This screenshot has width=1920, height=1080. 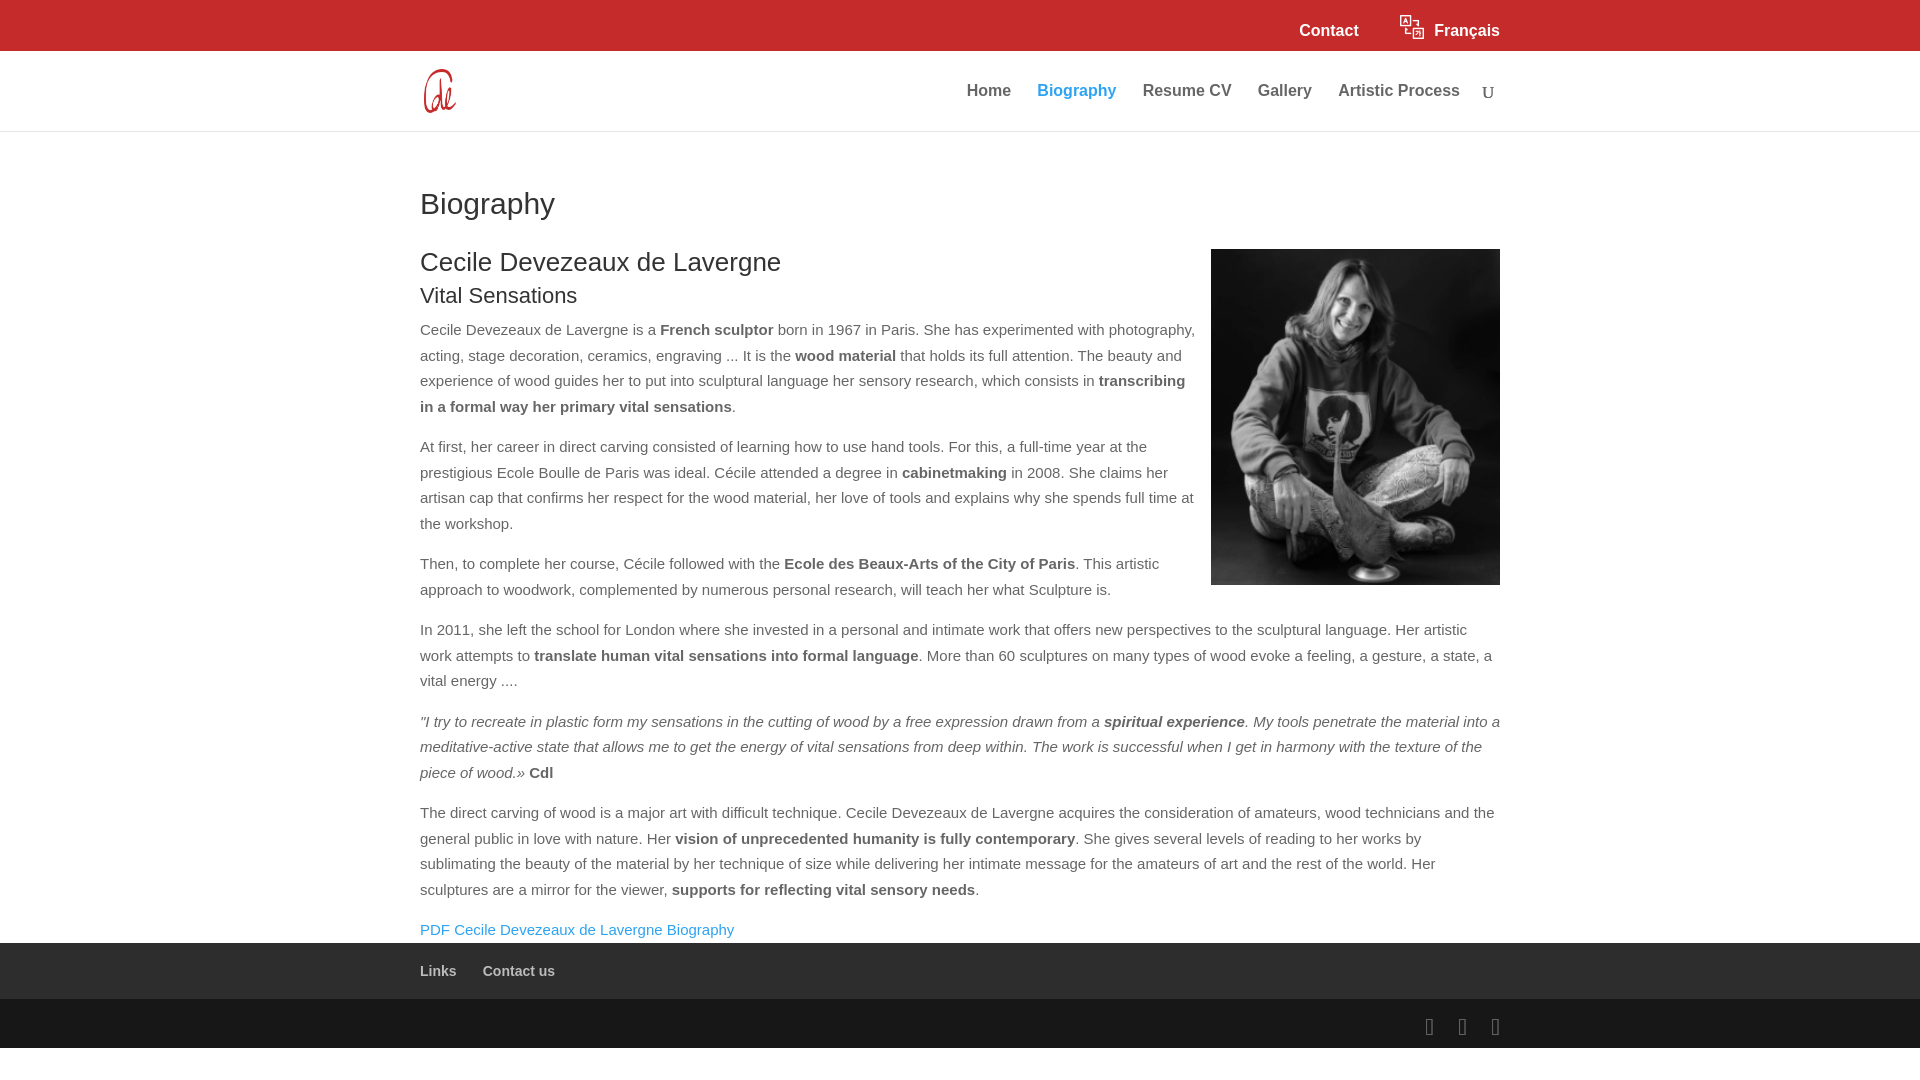 I want to click on PDF Cecile Devezeaux de Lavergne Biography, so click(x=576, y=930).